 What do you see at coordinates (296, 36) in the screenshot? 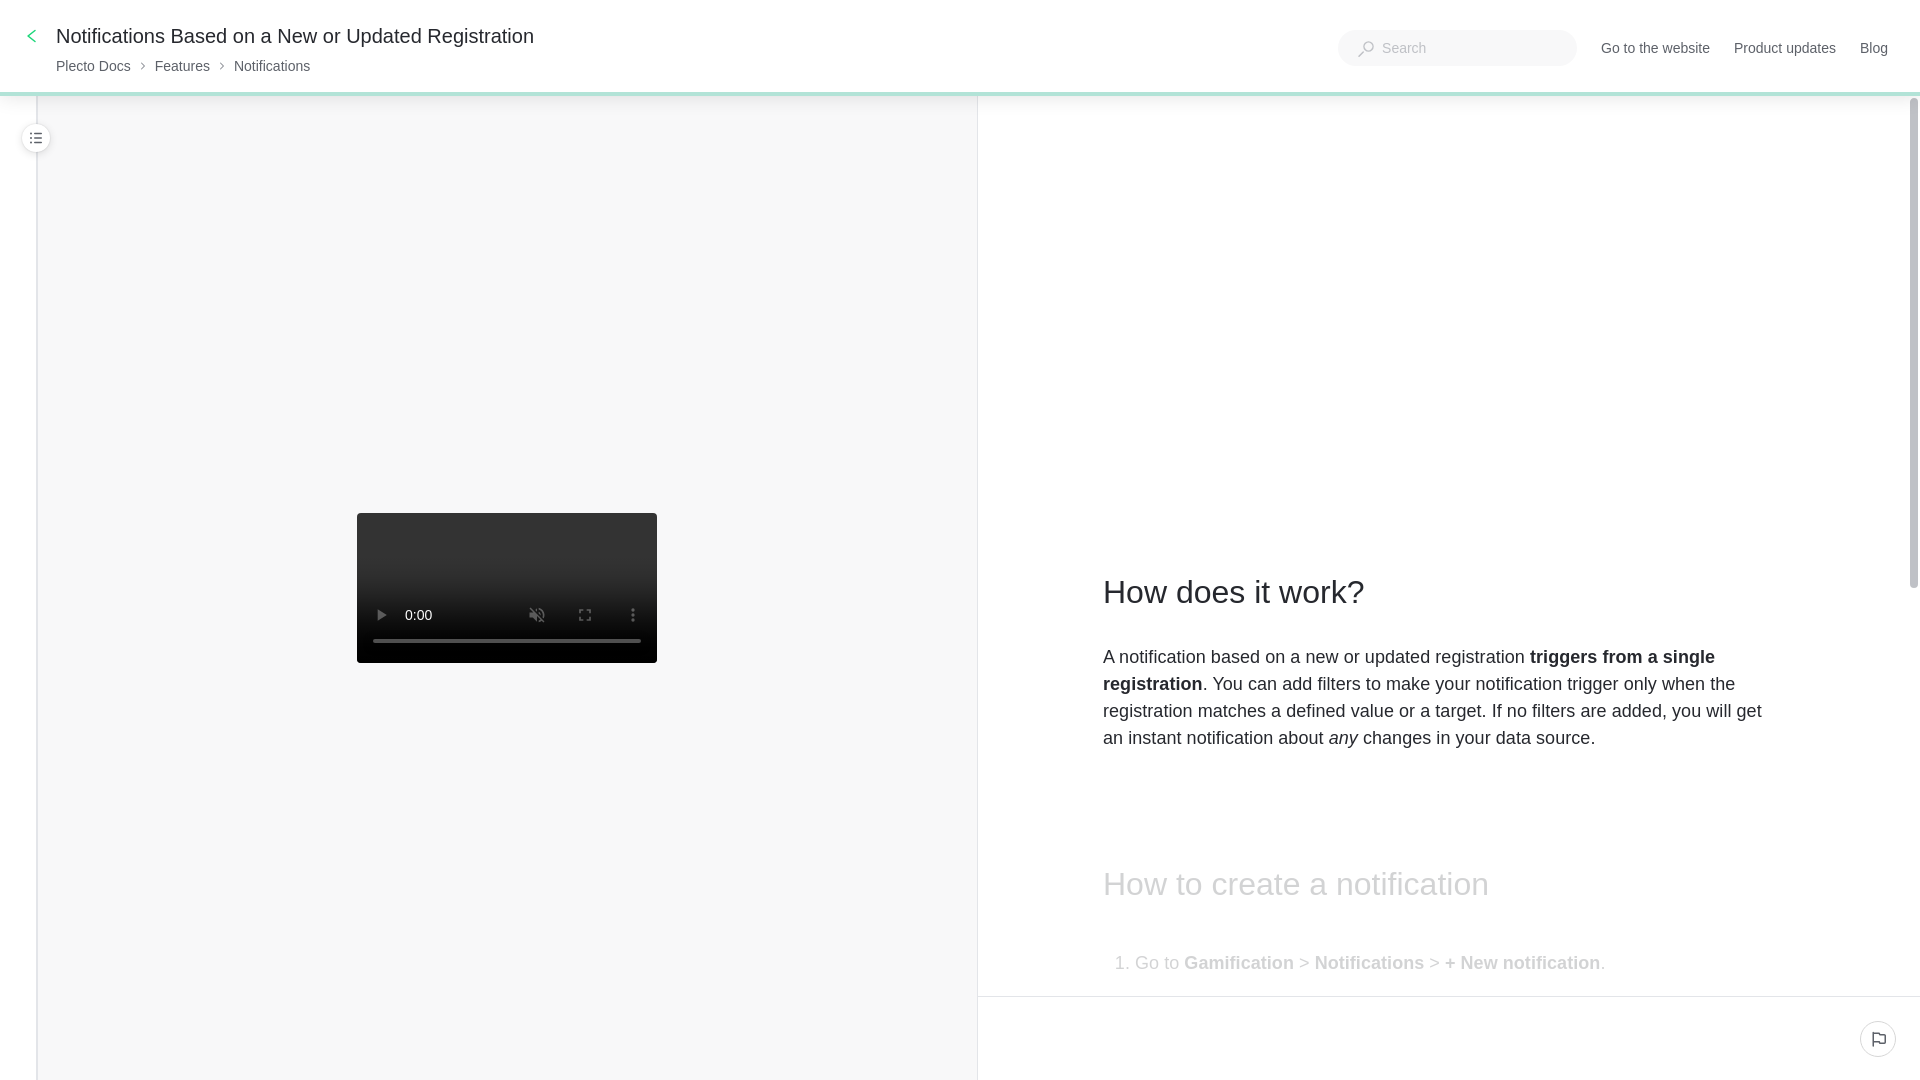
I see `Notifications Based on a New or Updated Registration` at bounding box center [296, 36].